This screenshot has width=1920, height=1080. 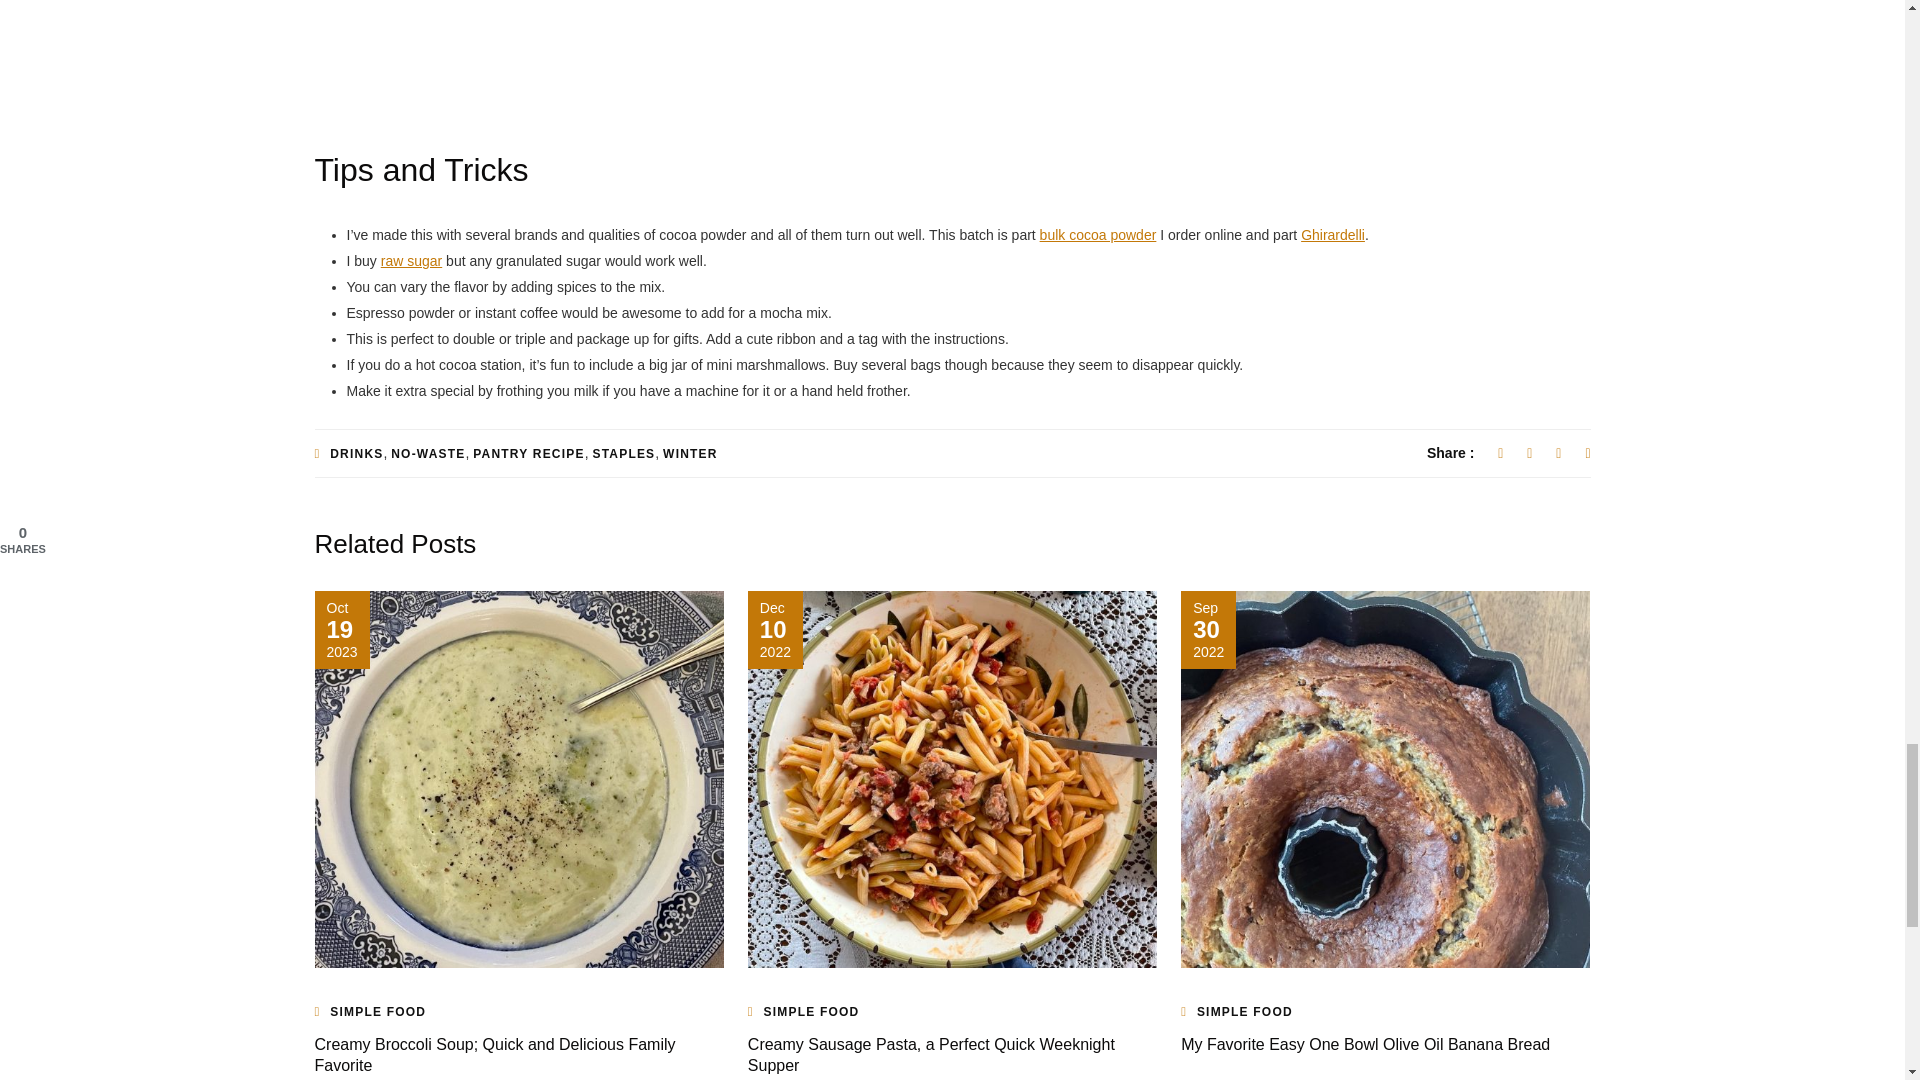 I want to click on WINTER, so click(x=690, y=454).